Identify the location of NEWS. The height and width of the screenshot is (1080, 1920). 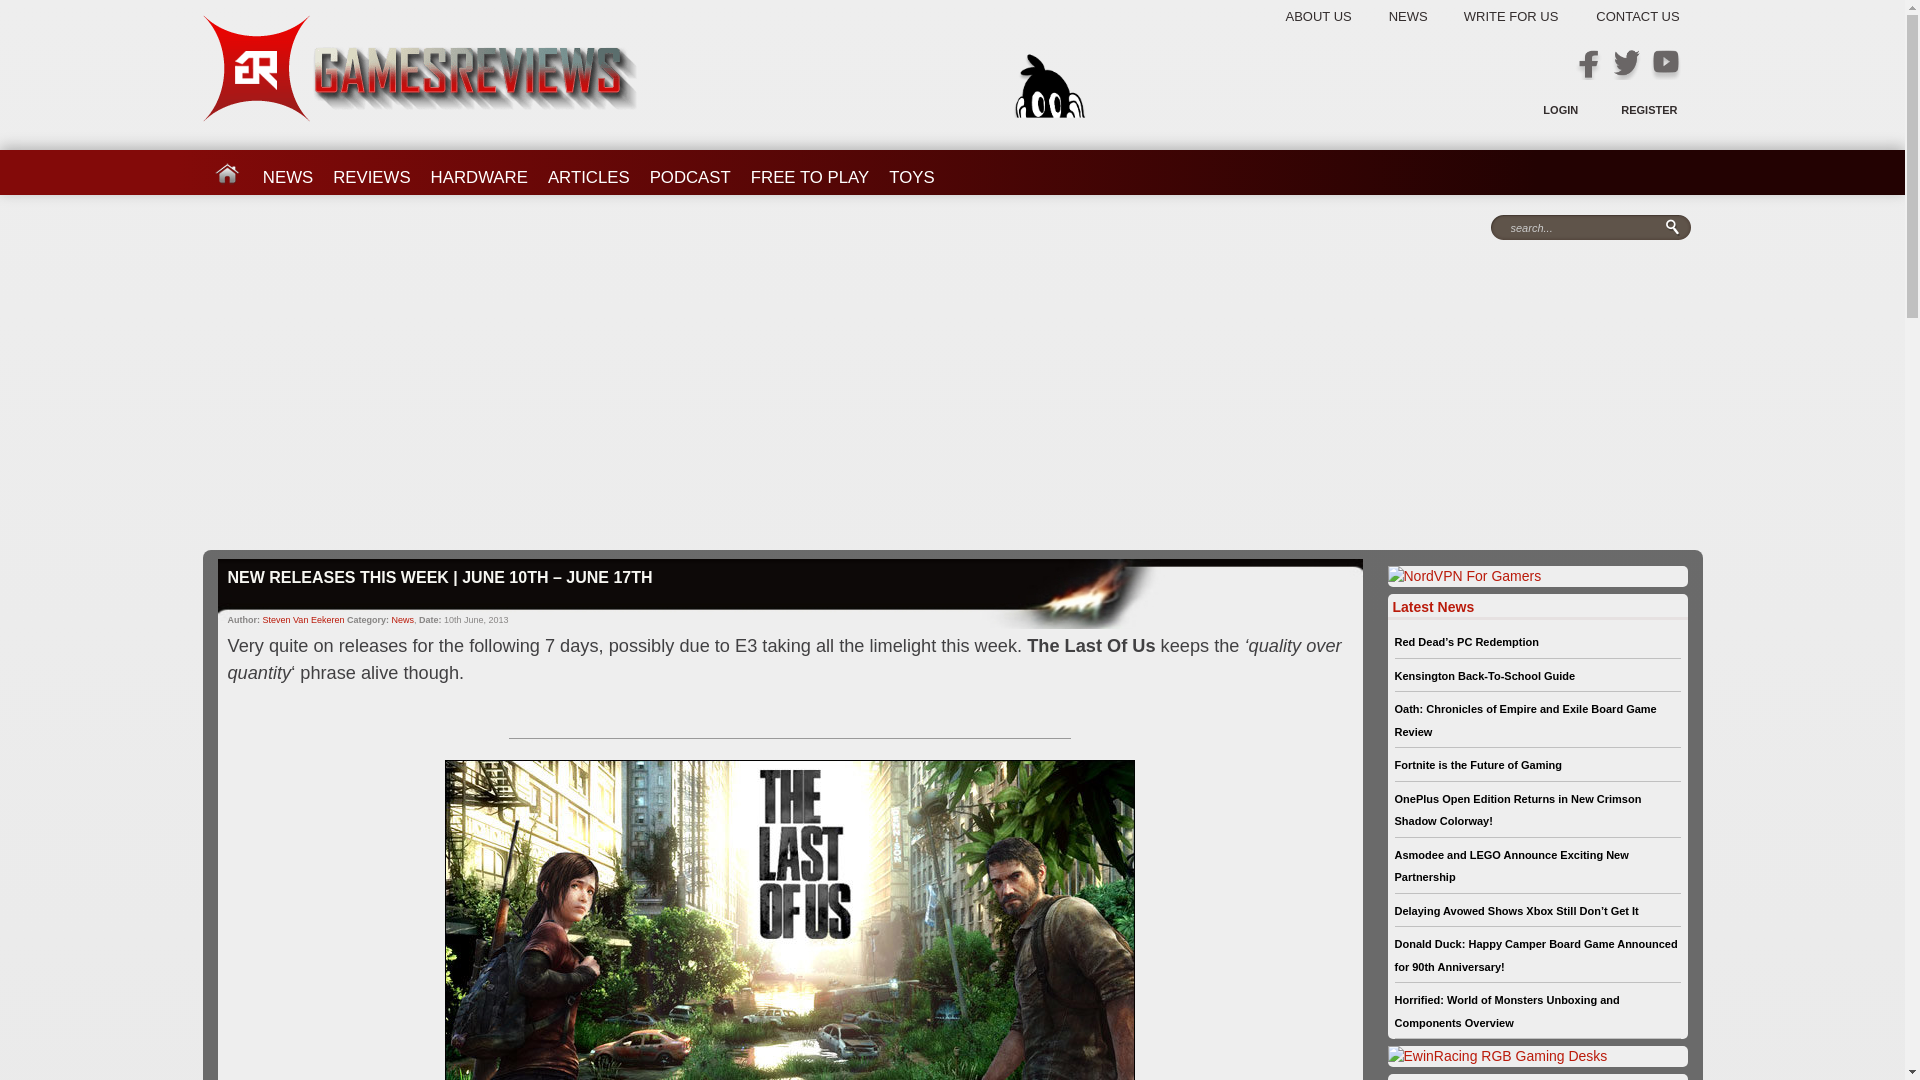
(1424, 16).